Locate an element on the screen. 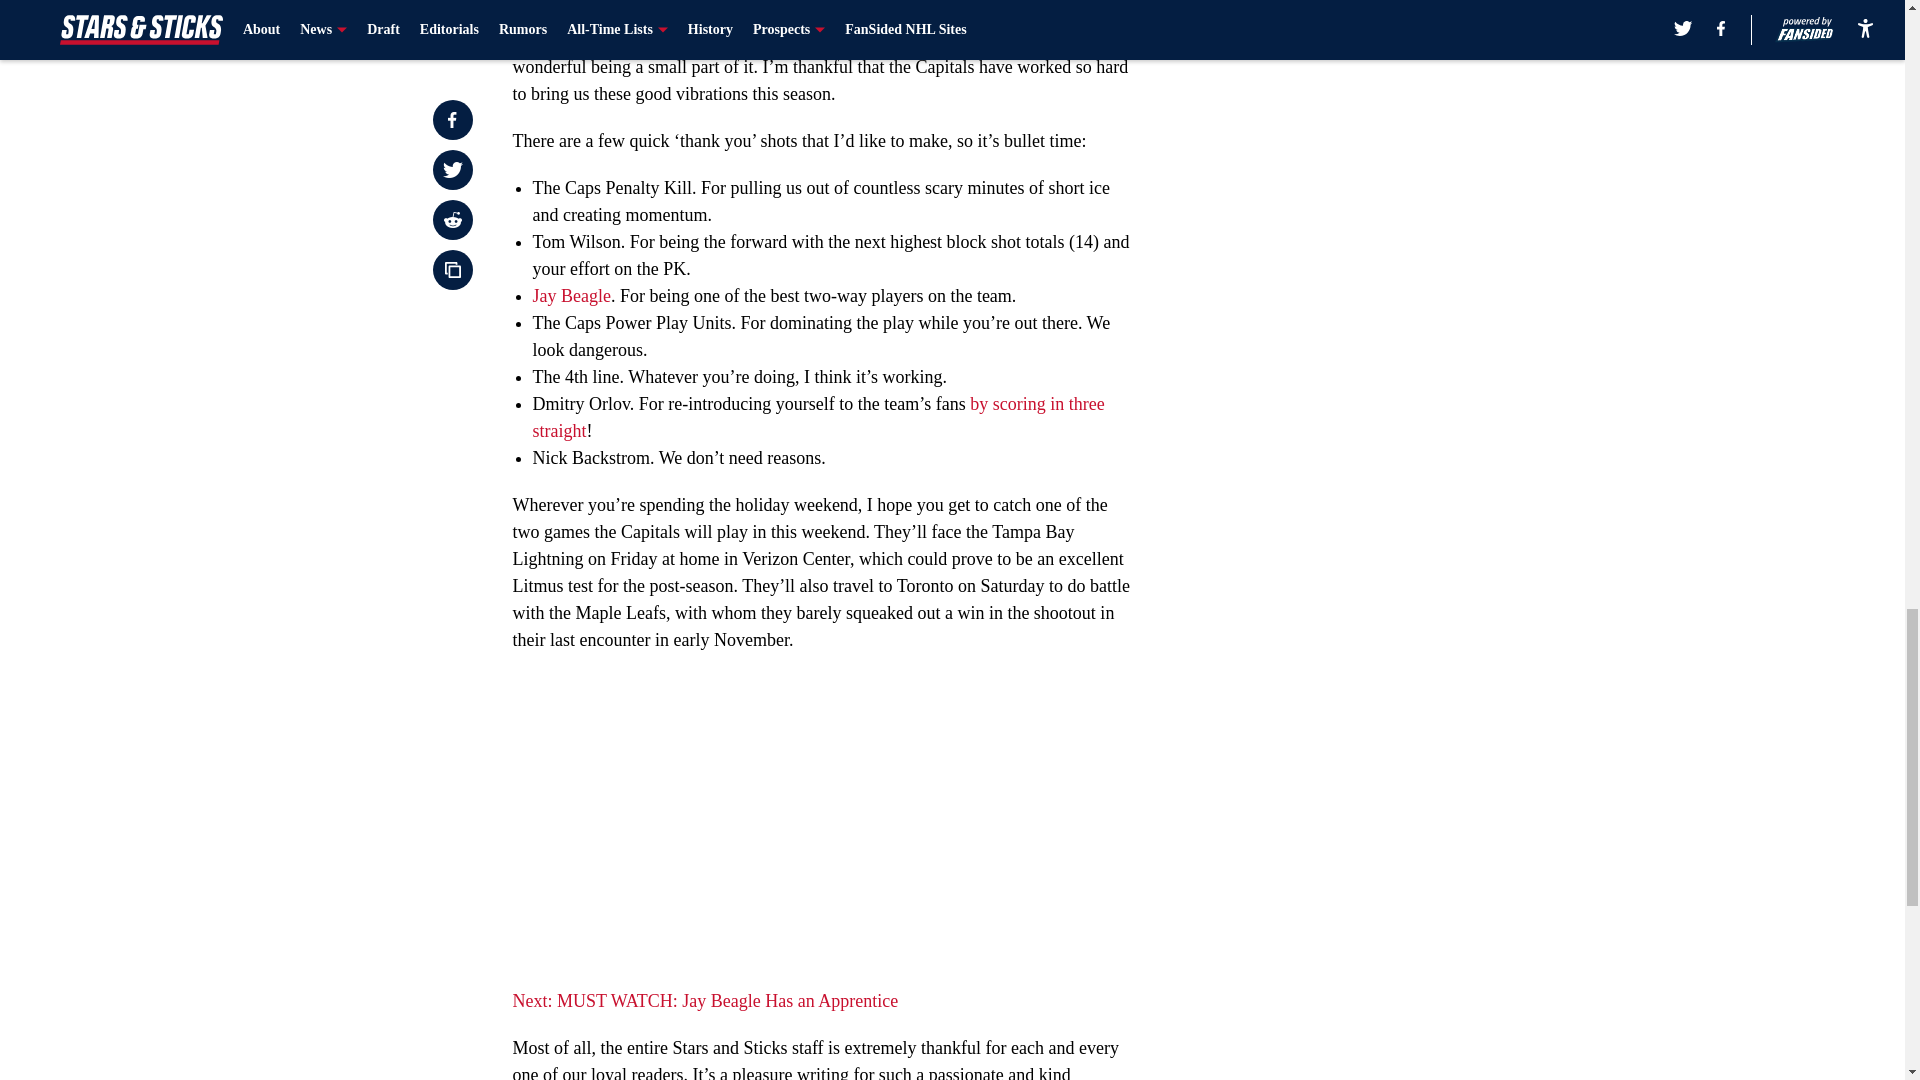  Jay Beagle is located at coordinates (570, 296).